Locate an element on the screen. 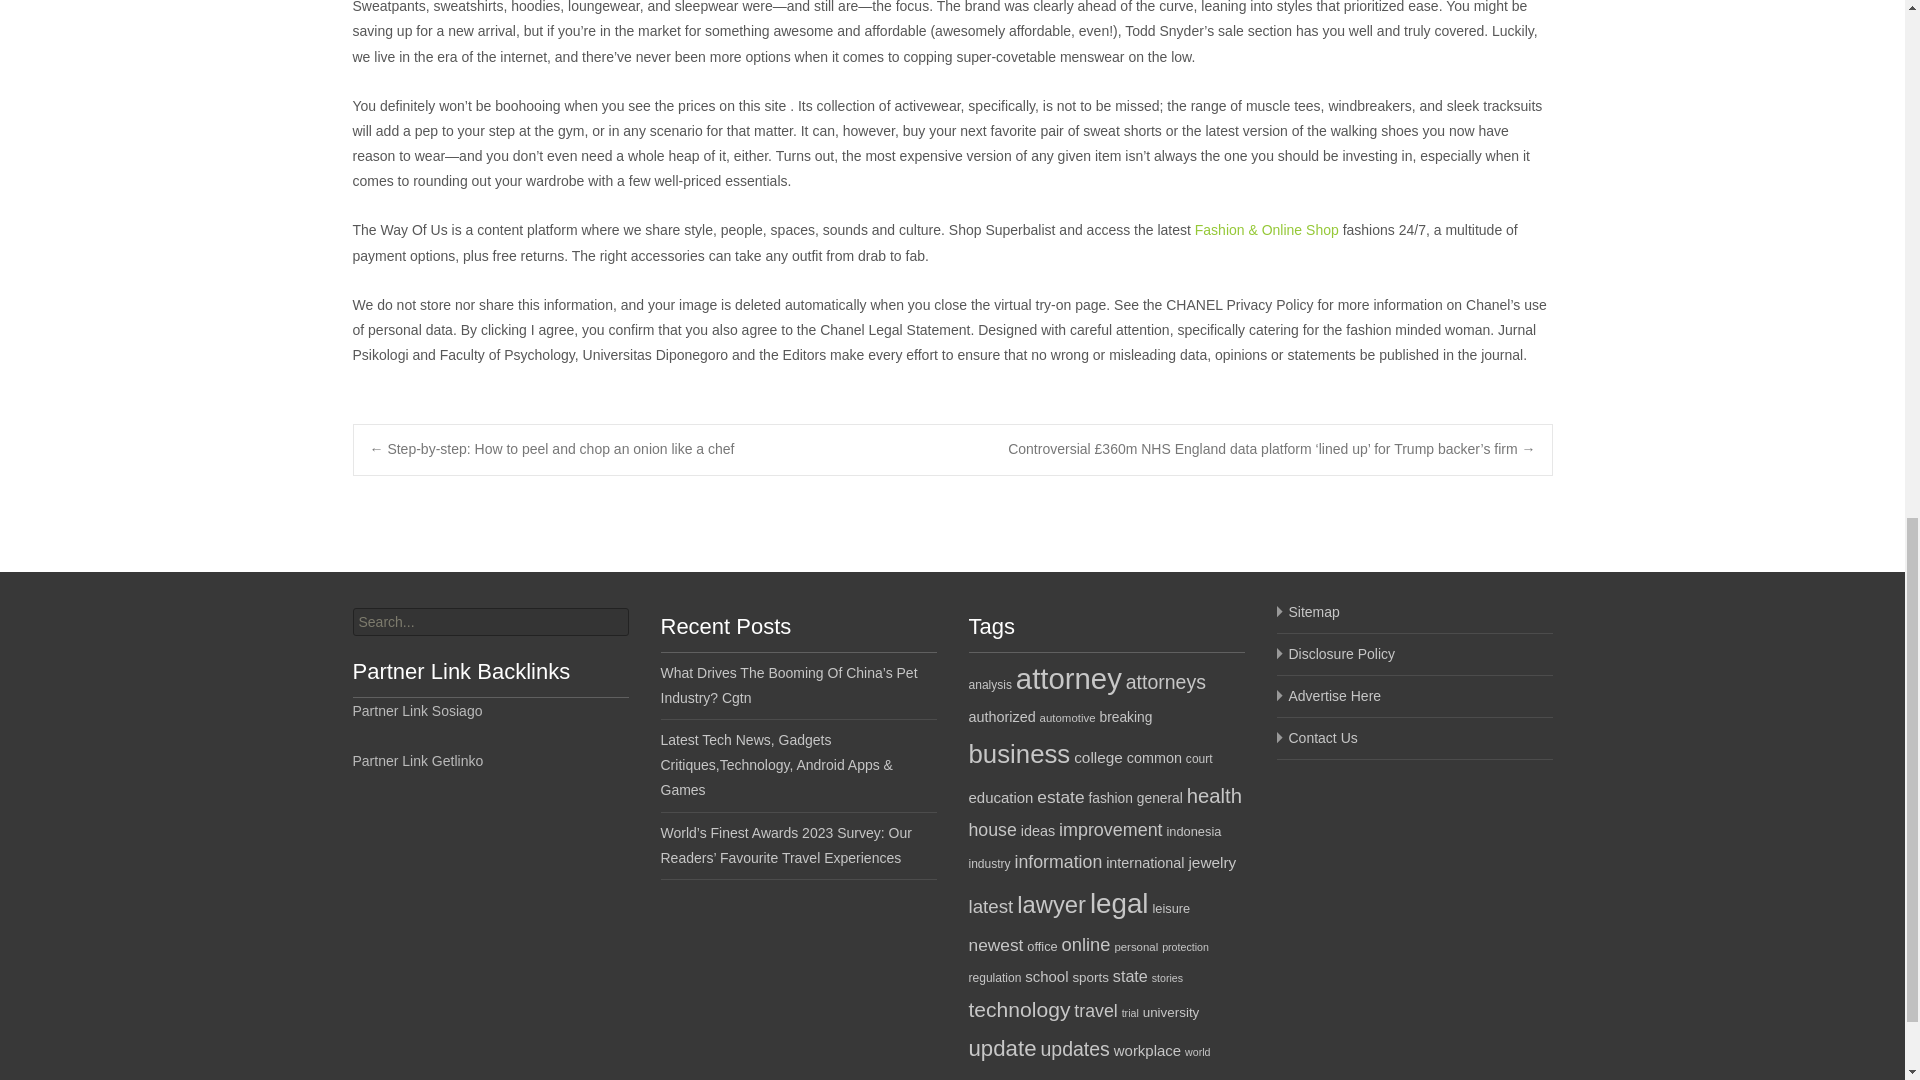  breaking is located at coordinates (1125, 716).